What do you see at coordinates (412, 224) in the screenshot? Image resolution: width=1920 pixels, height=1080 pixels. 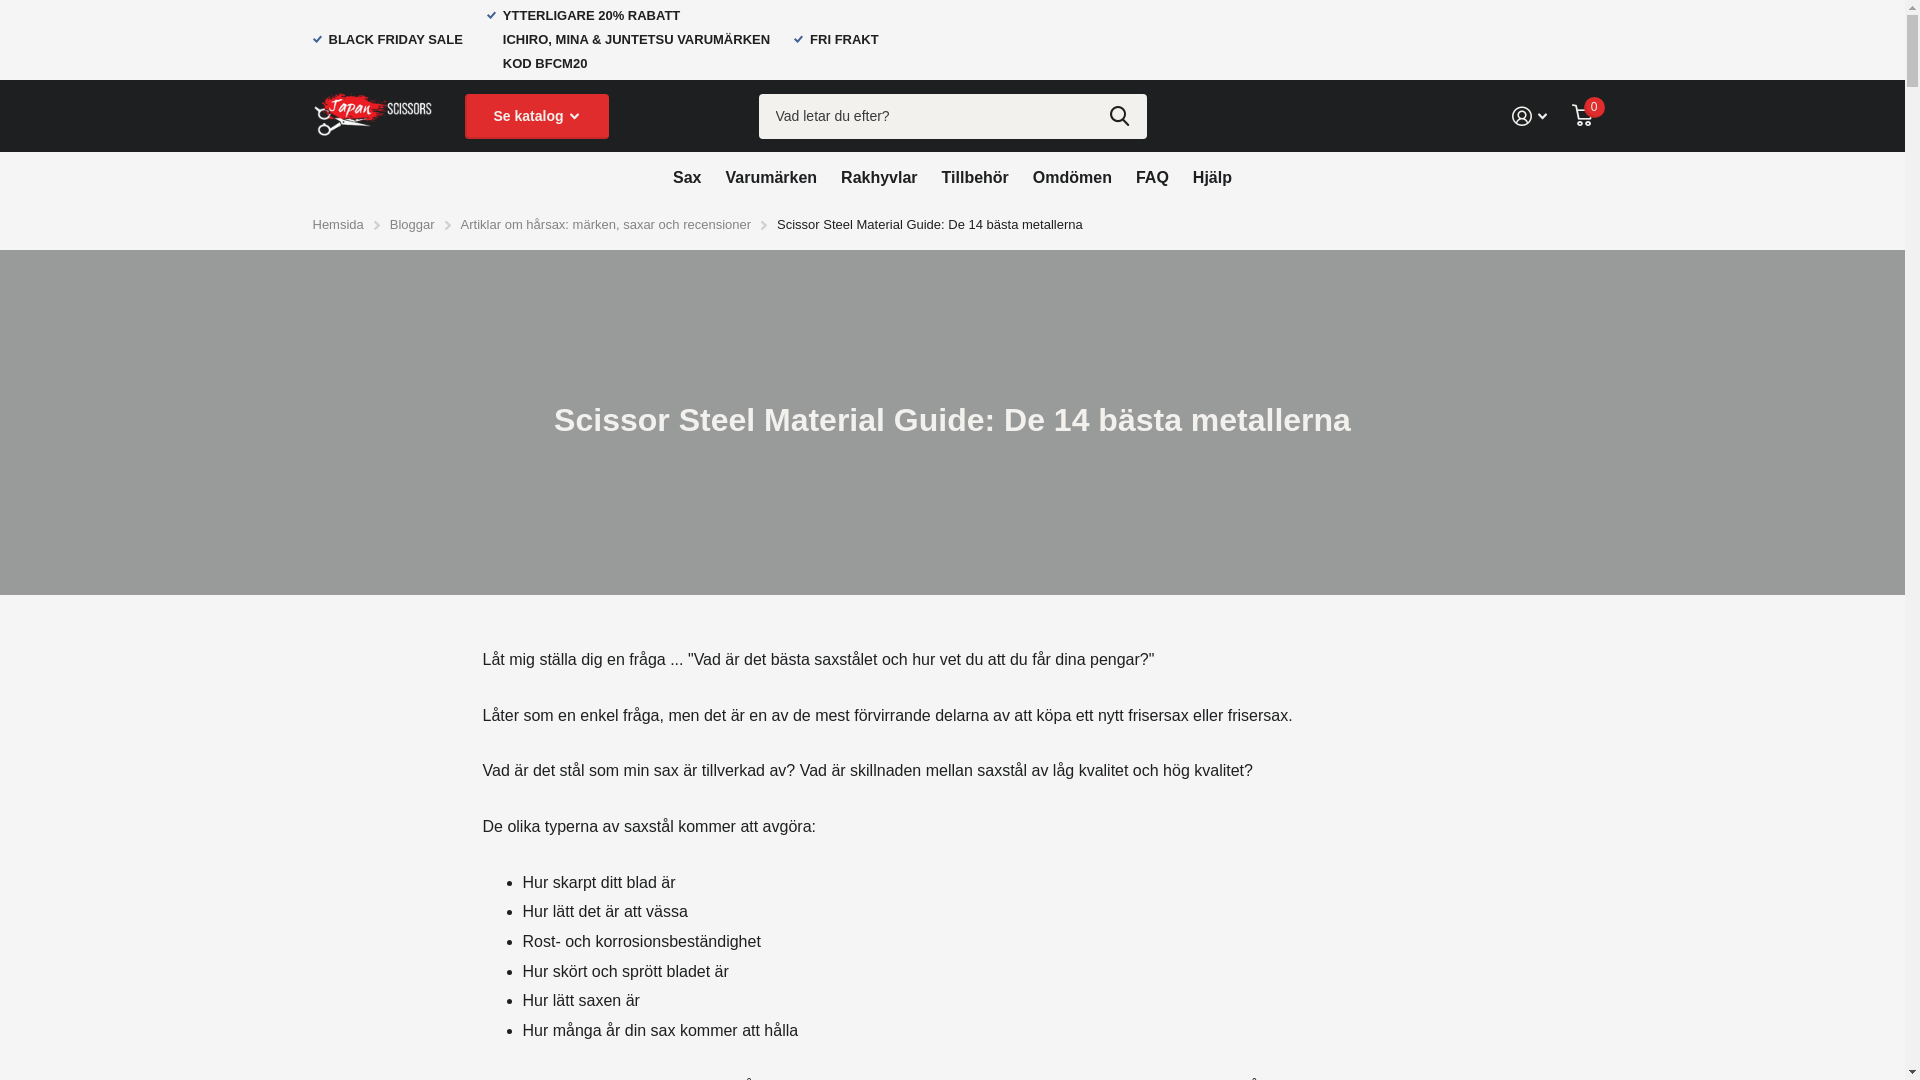 I see `Bloggar` at bounding box center [412, 224].